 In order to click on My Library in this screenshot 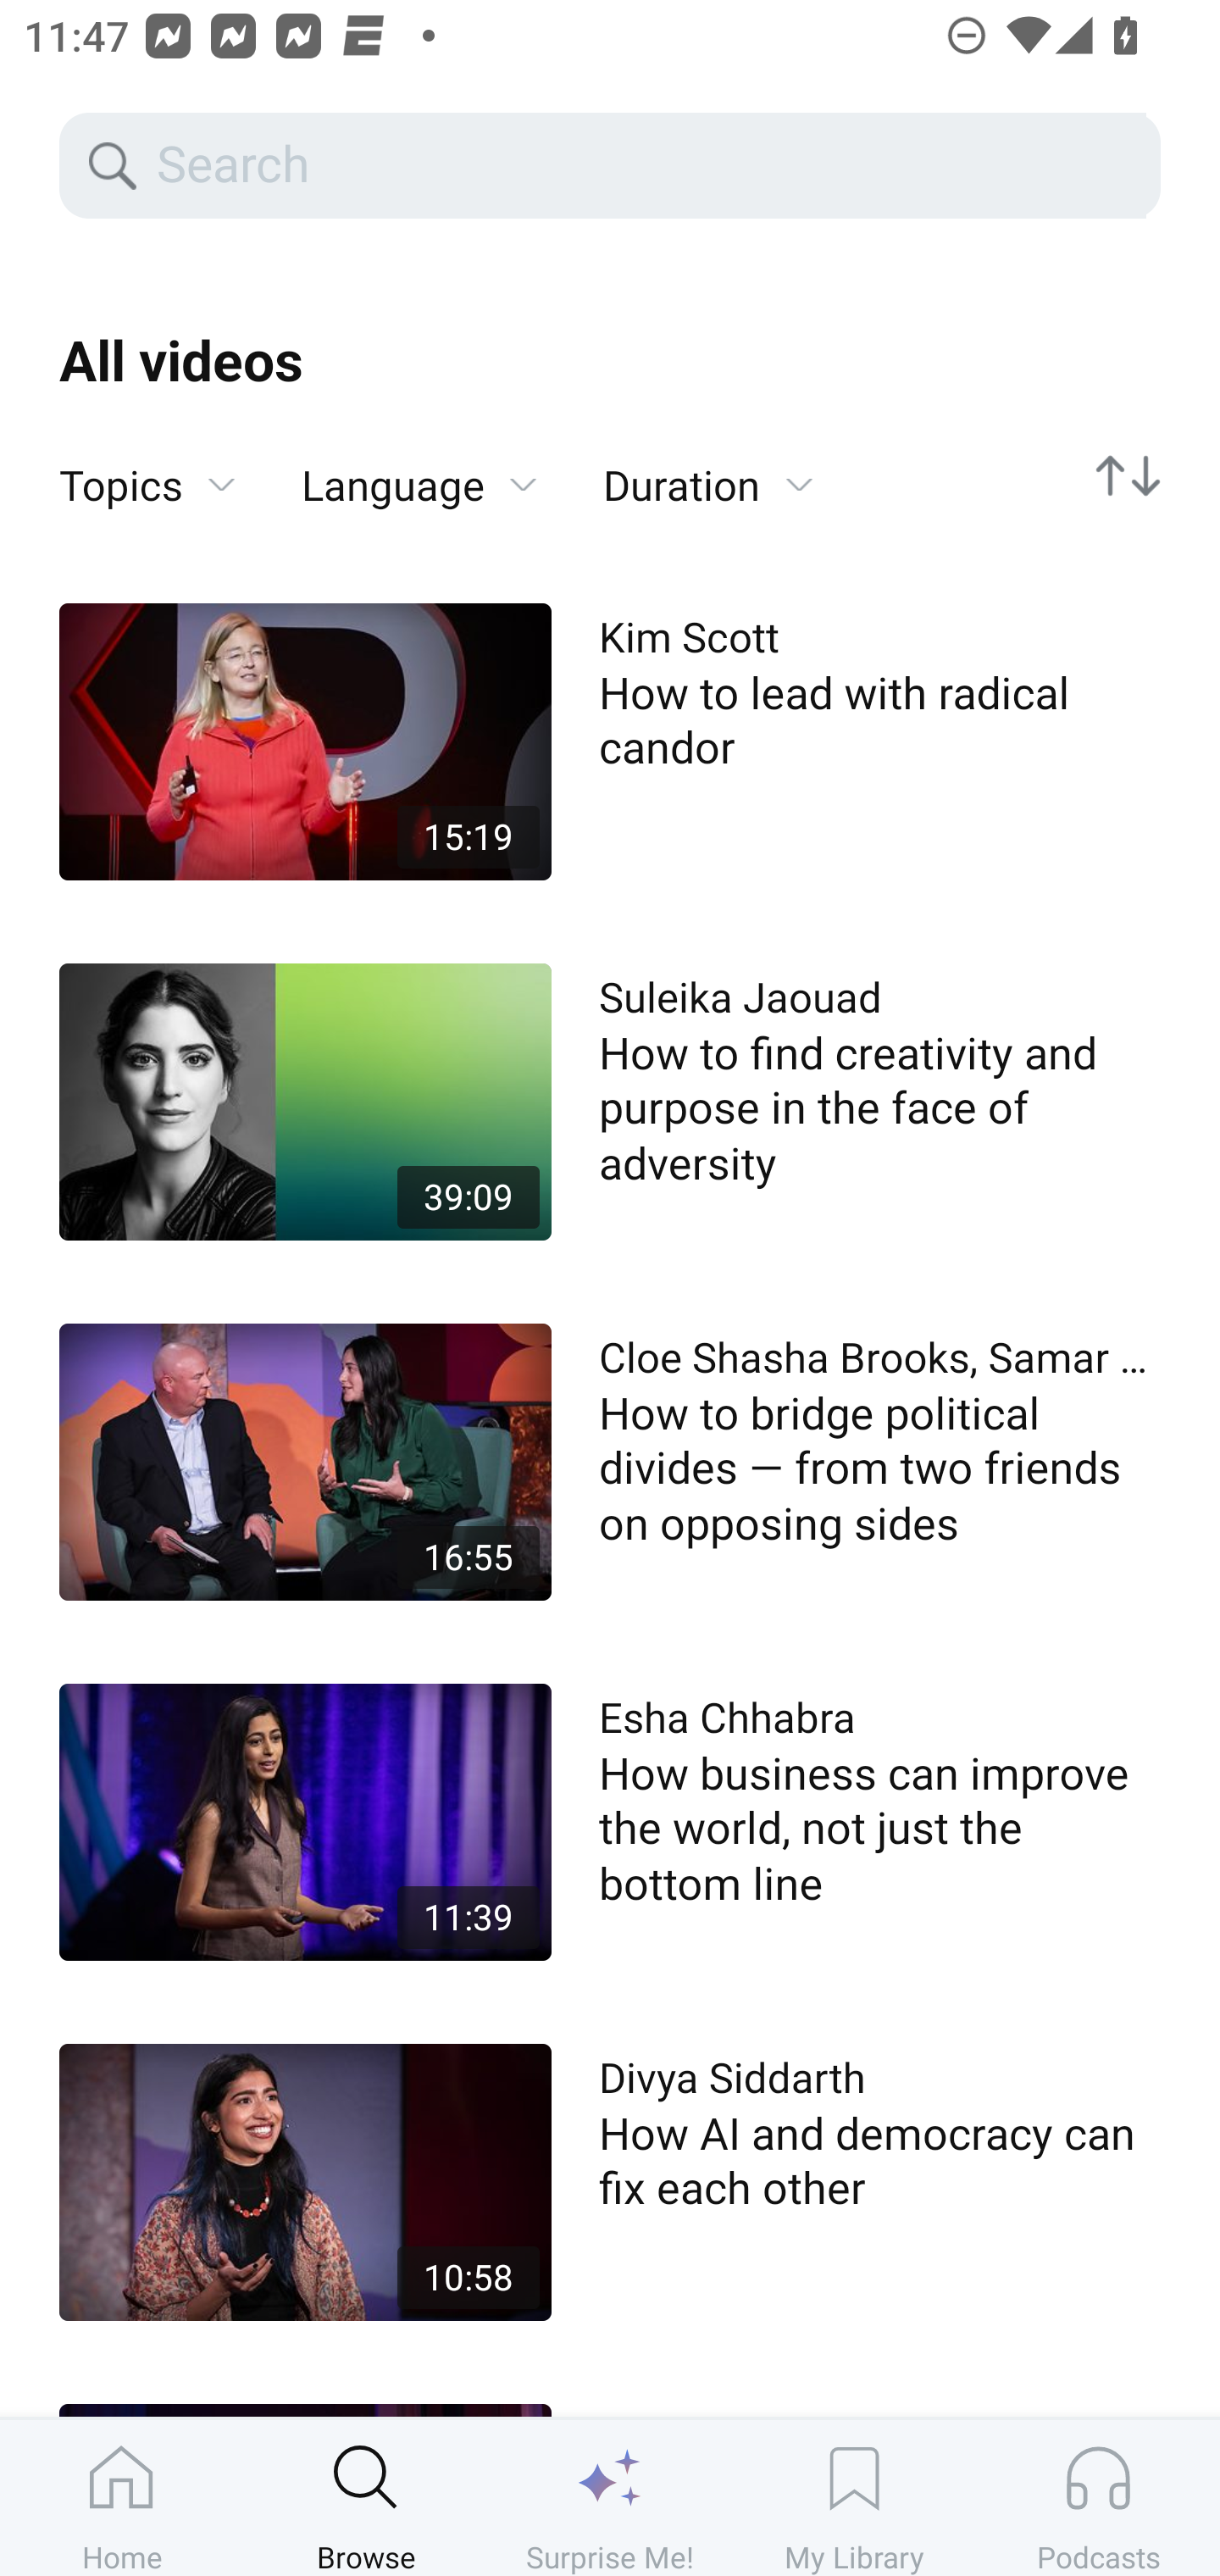, I will do `click(854, 2497)`.